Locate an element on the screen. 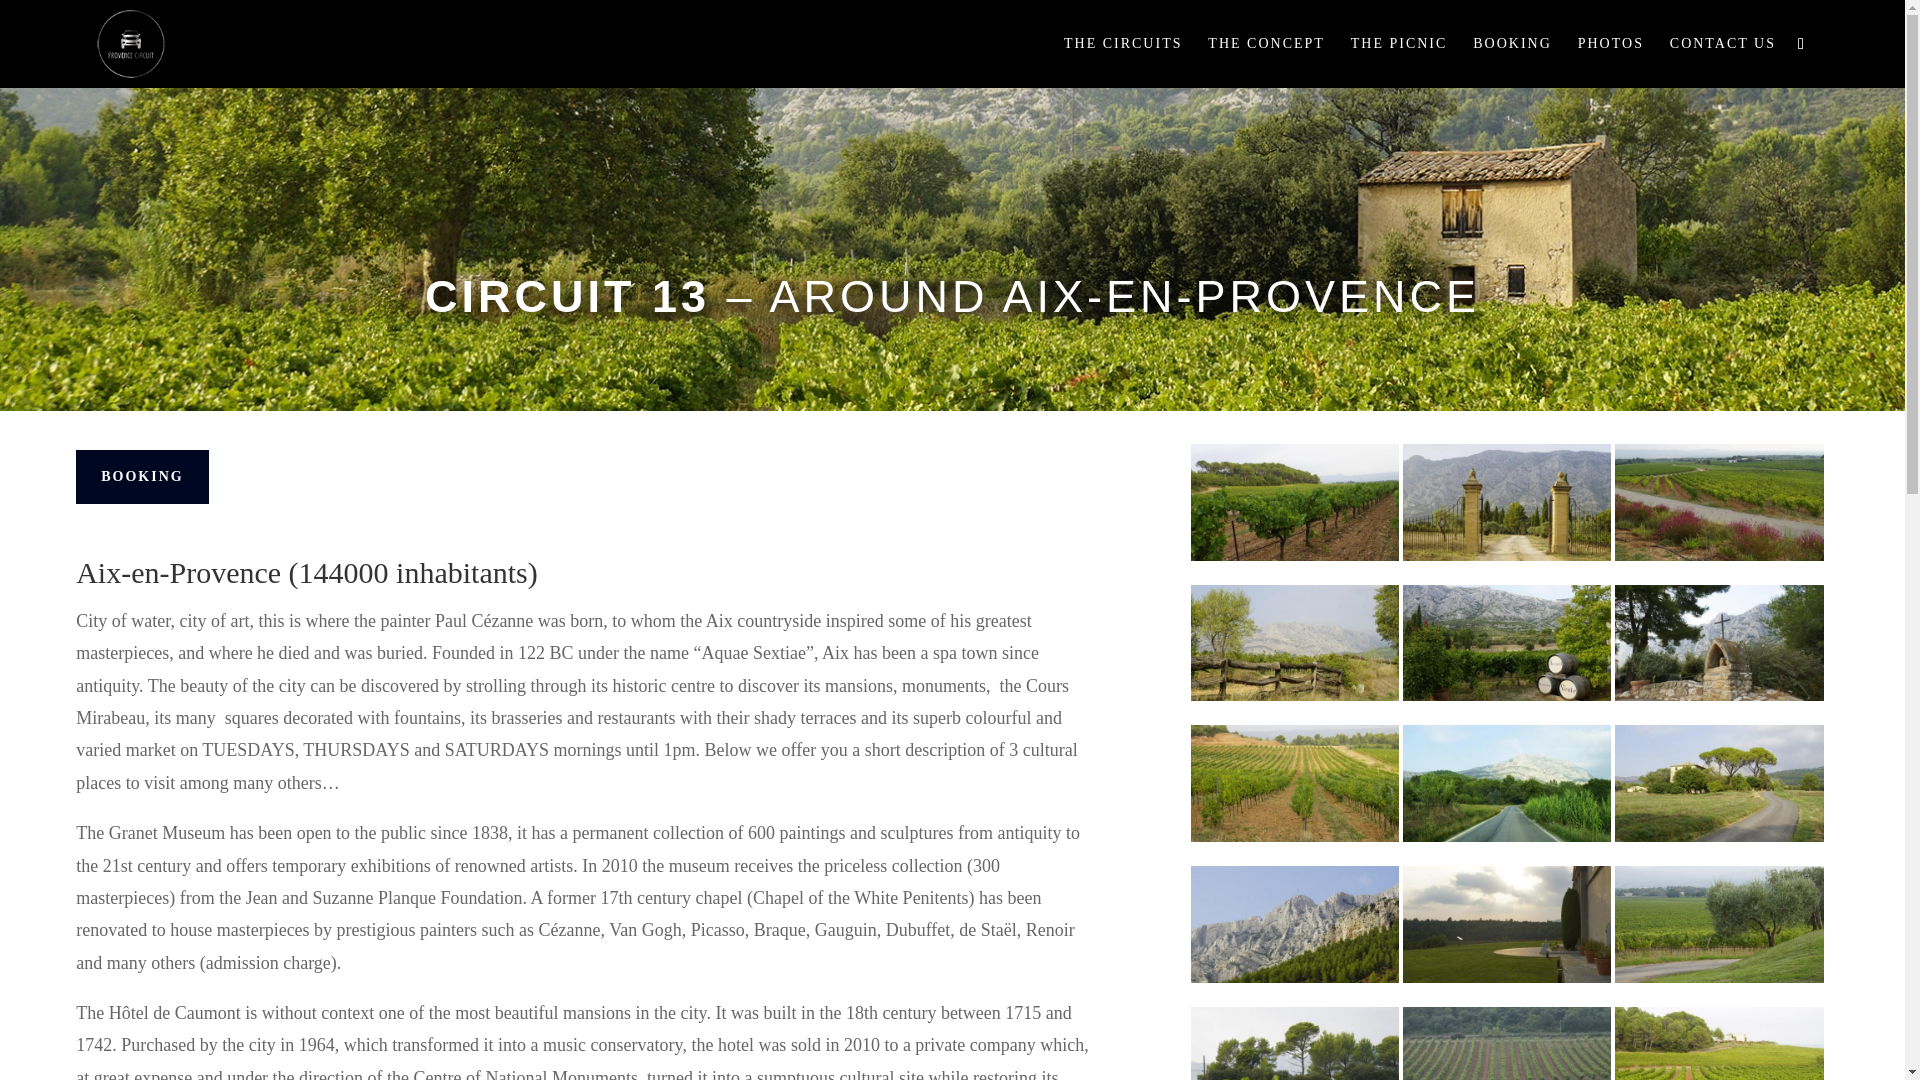   DSC4582-min is located at coordinates (1718, 924).